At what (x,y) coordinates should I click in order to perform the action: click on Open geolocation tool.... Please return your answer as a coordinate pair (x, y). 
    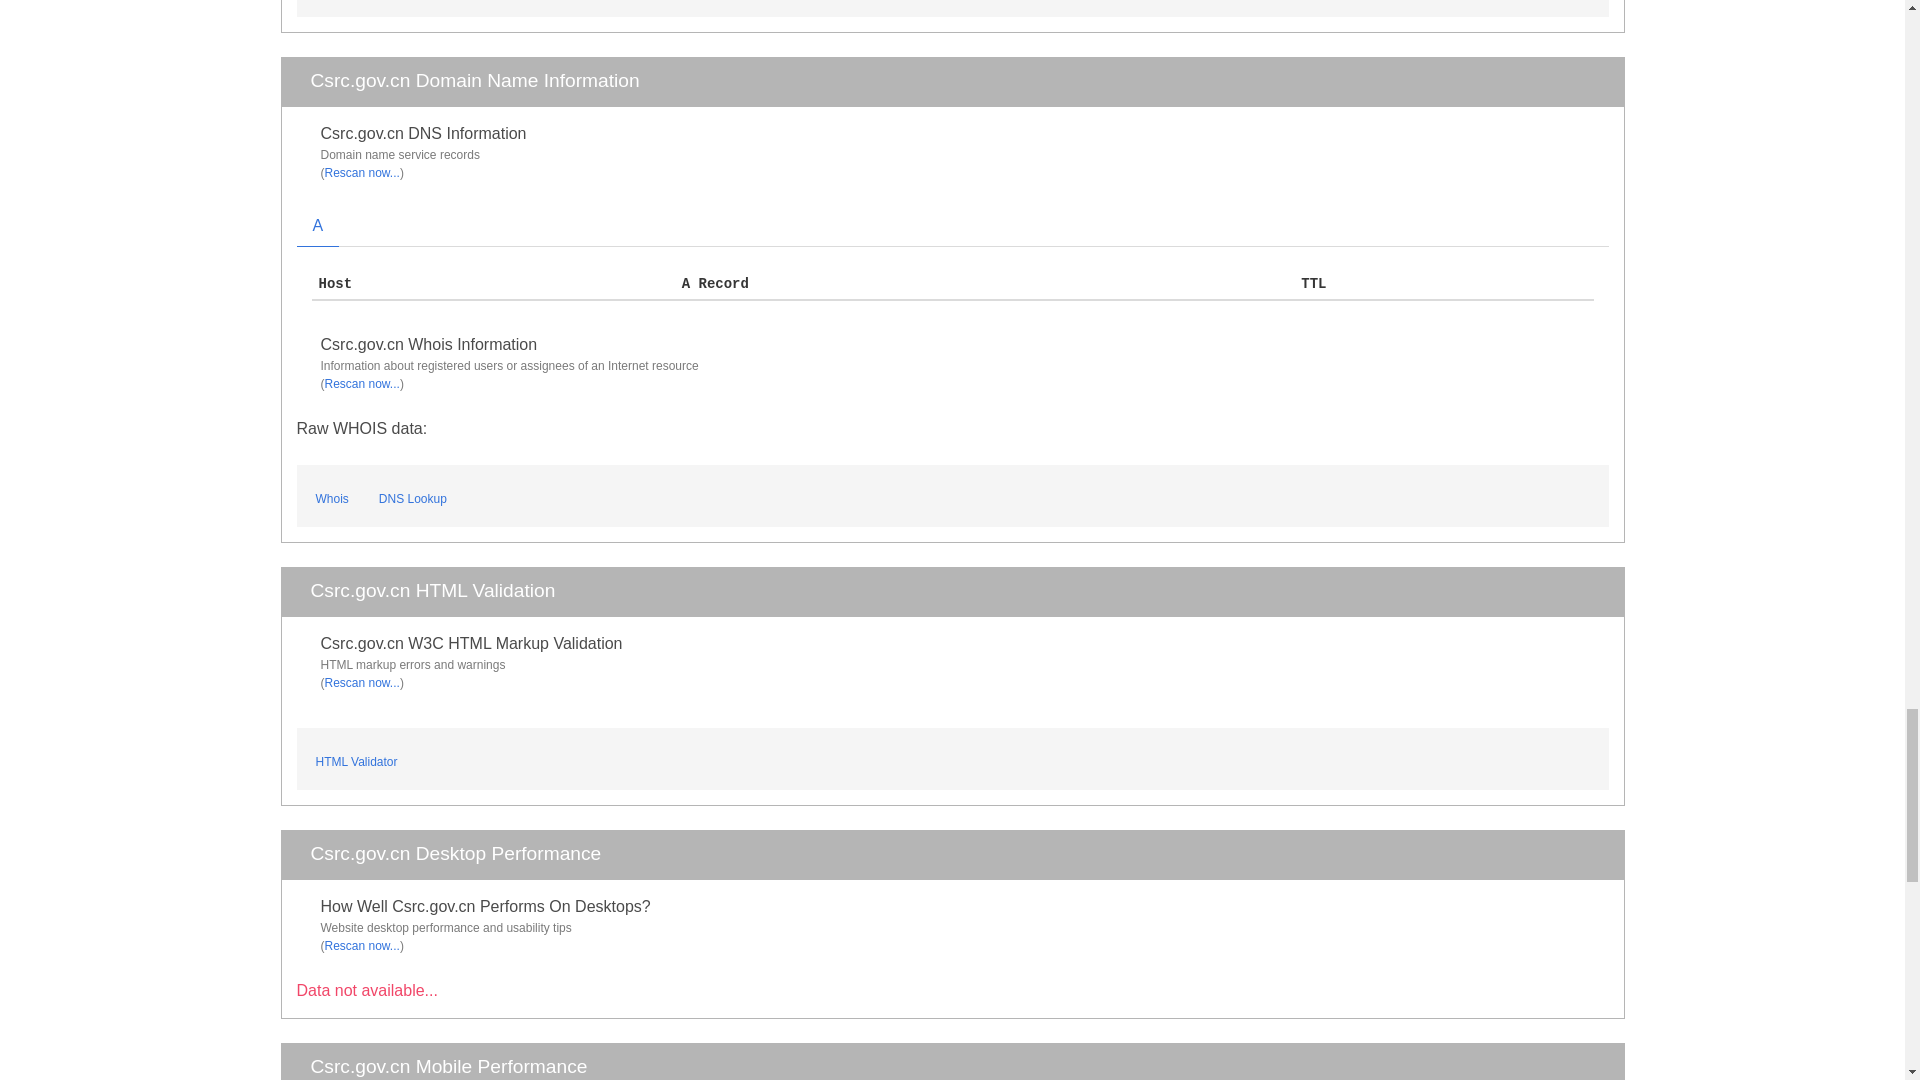
    Looking at the image, I should click on (346, 0).